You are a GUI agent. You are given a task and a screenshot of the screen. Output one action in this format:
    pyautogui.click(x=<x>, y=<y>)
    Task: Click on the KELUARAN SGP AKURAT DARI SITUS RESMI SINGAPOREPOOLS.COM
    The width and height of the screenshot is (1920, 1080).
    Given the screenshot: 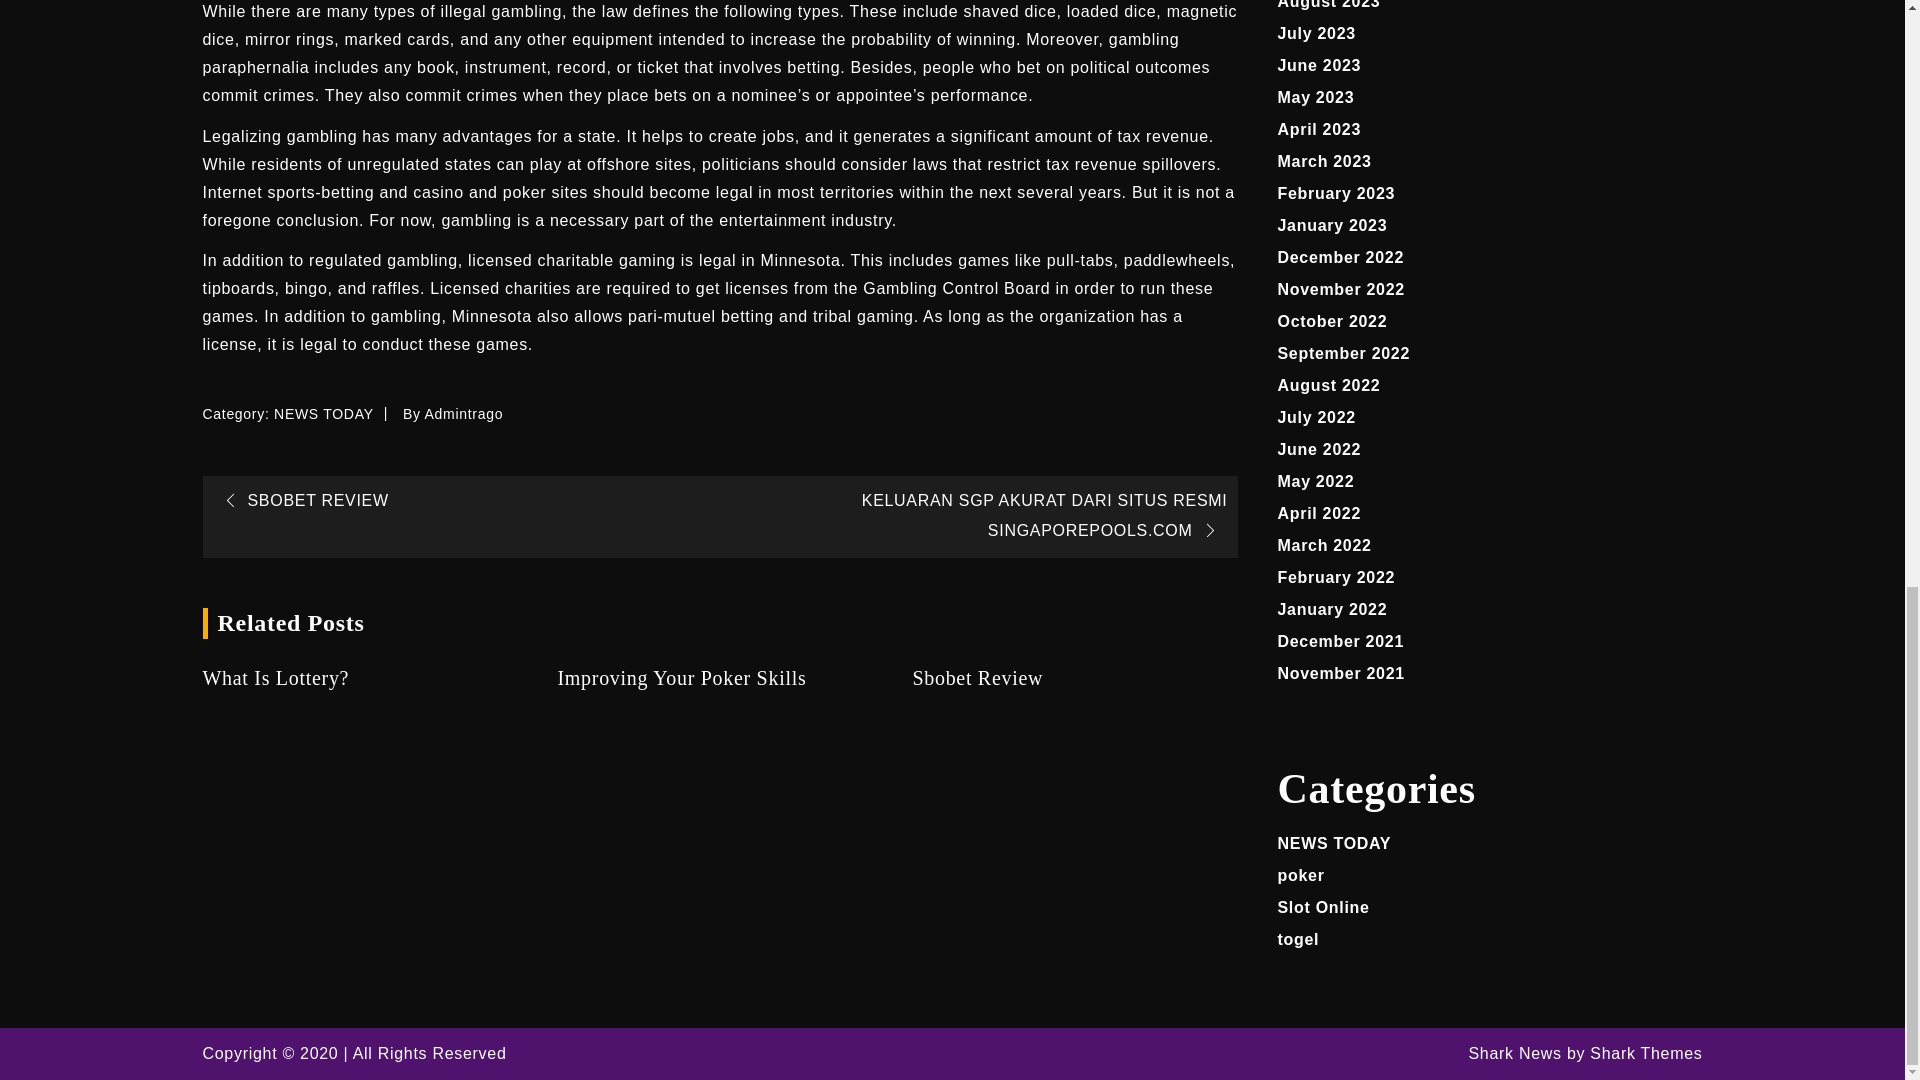 What is the action you would take?
    pyautogui.click(x=1045, y=515)
    